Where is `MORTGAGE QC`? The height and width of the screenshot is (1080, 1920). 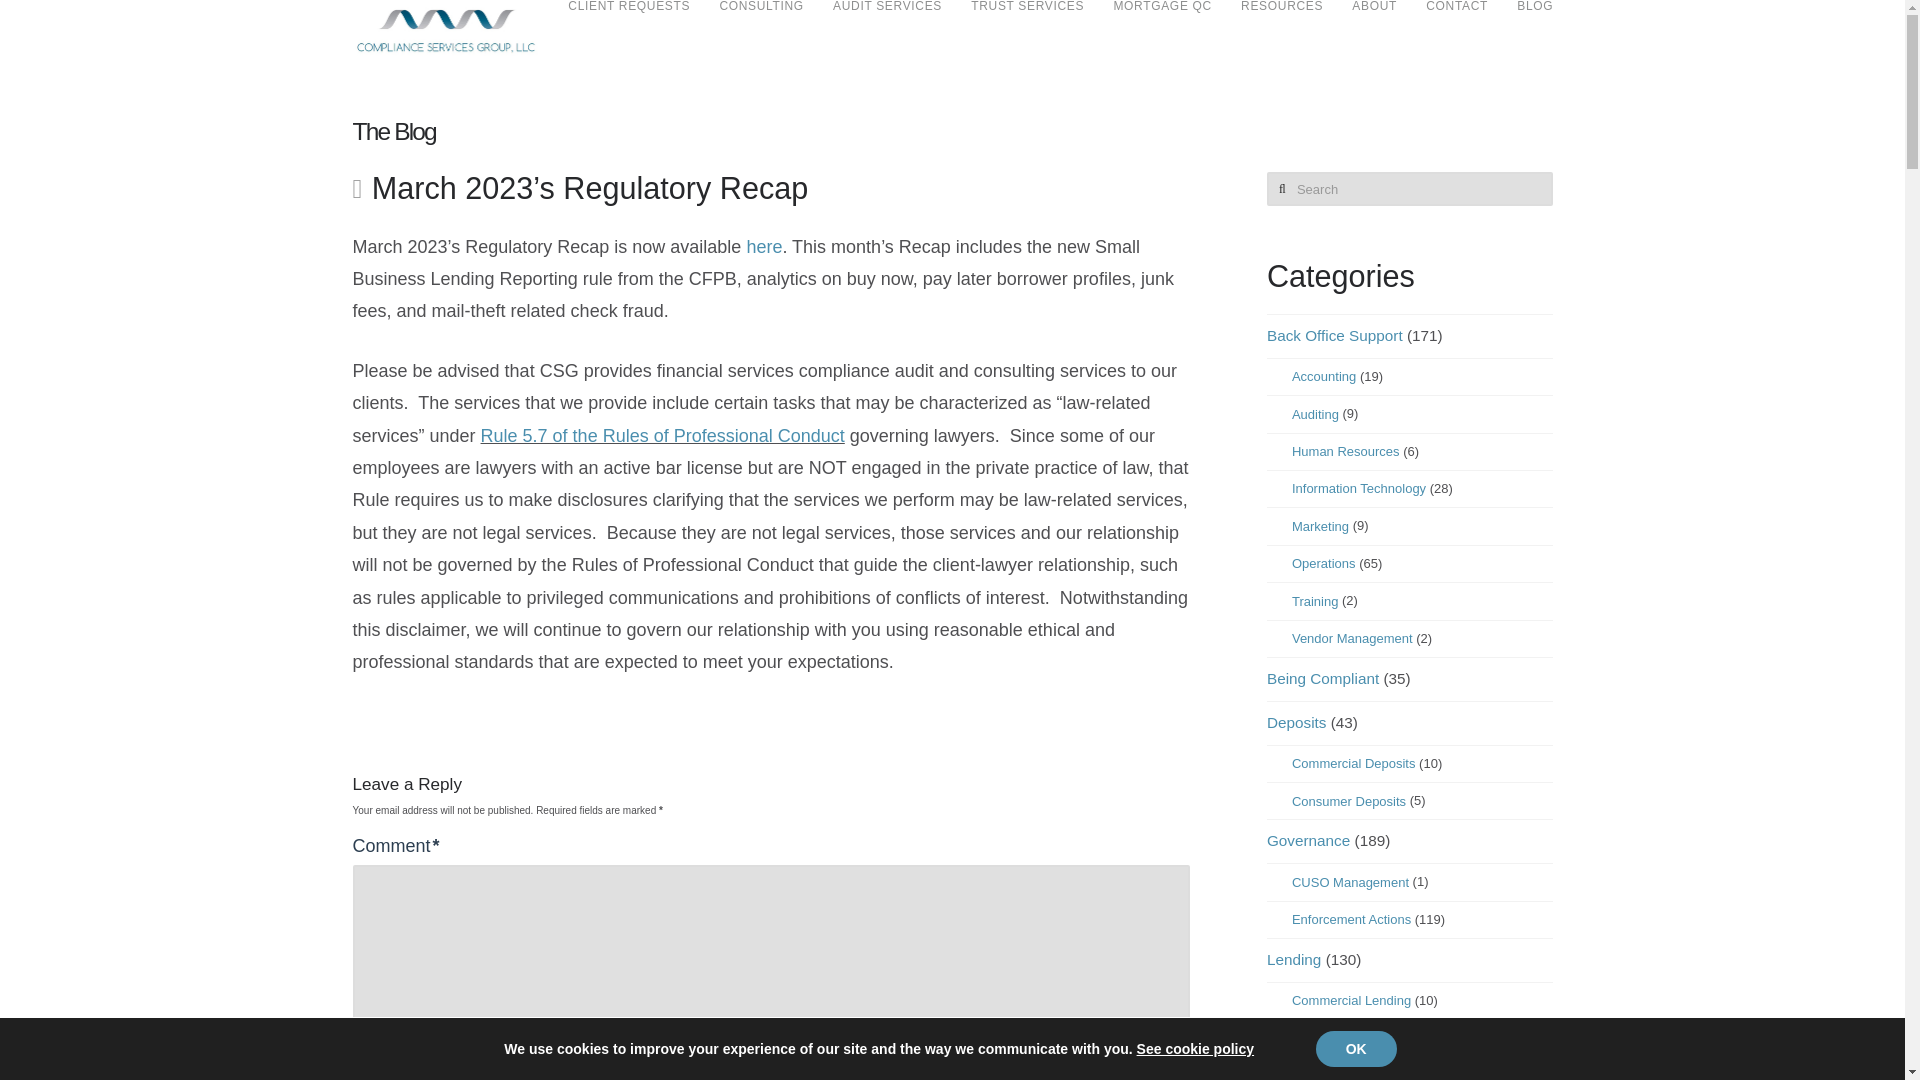 MORTGAGE QC is located at coordinates (1162, 30).